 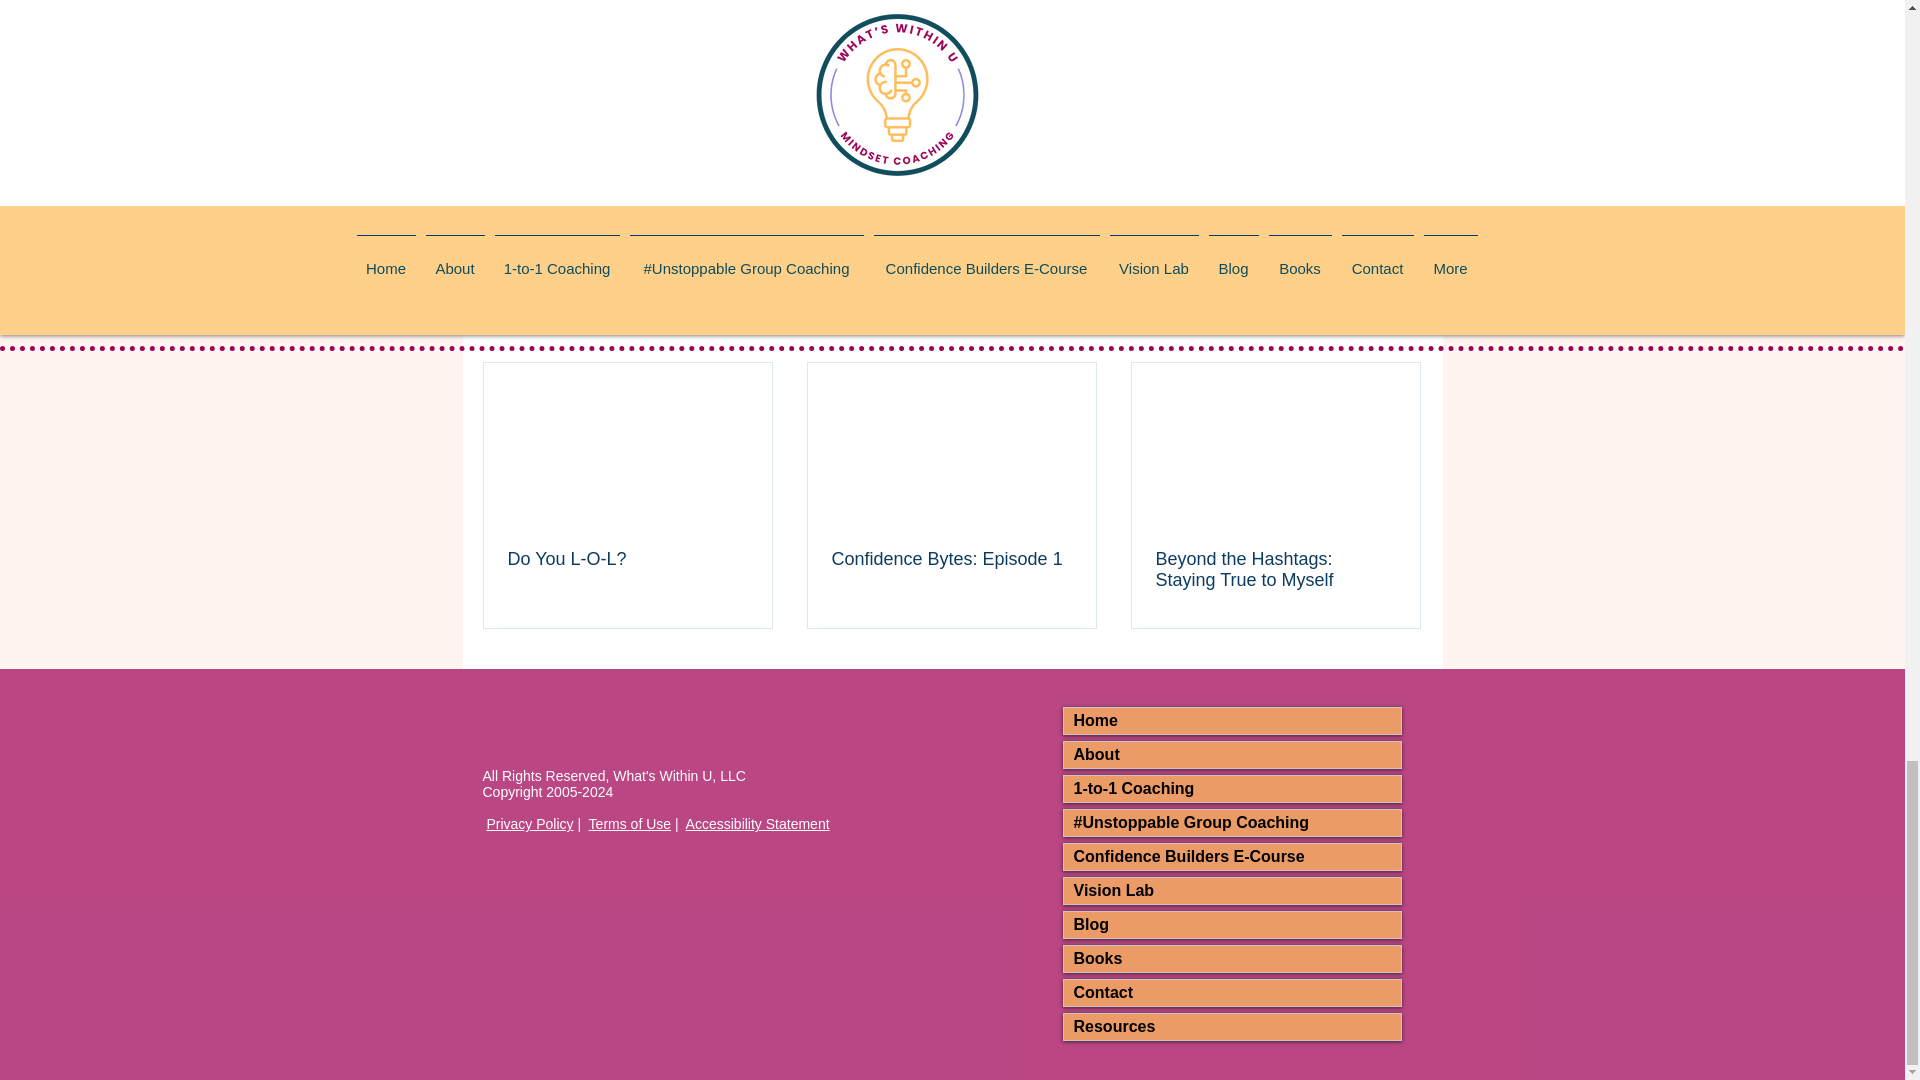 What do you see at coordinates (1232, 1027) in the screenshot?
I see `Resources` at bounding box center [1232, 1027].